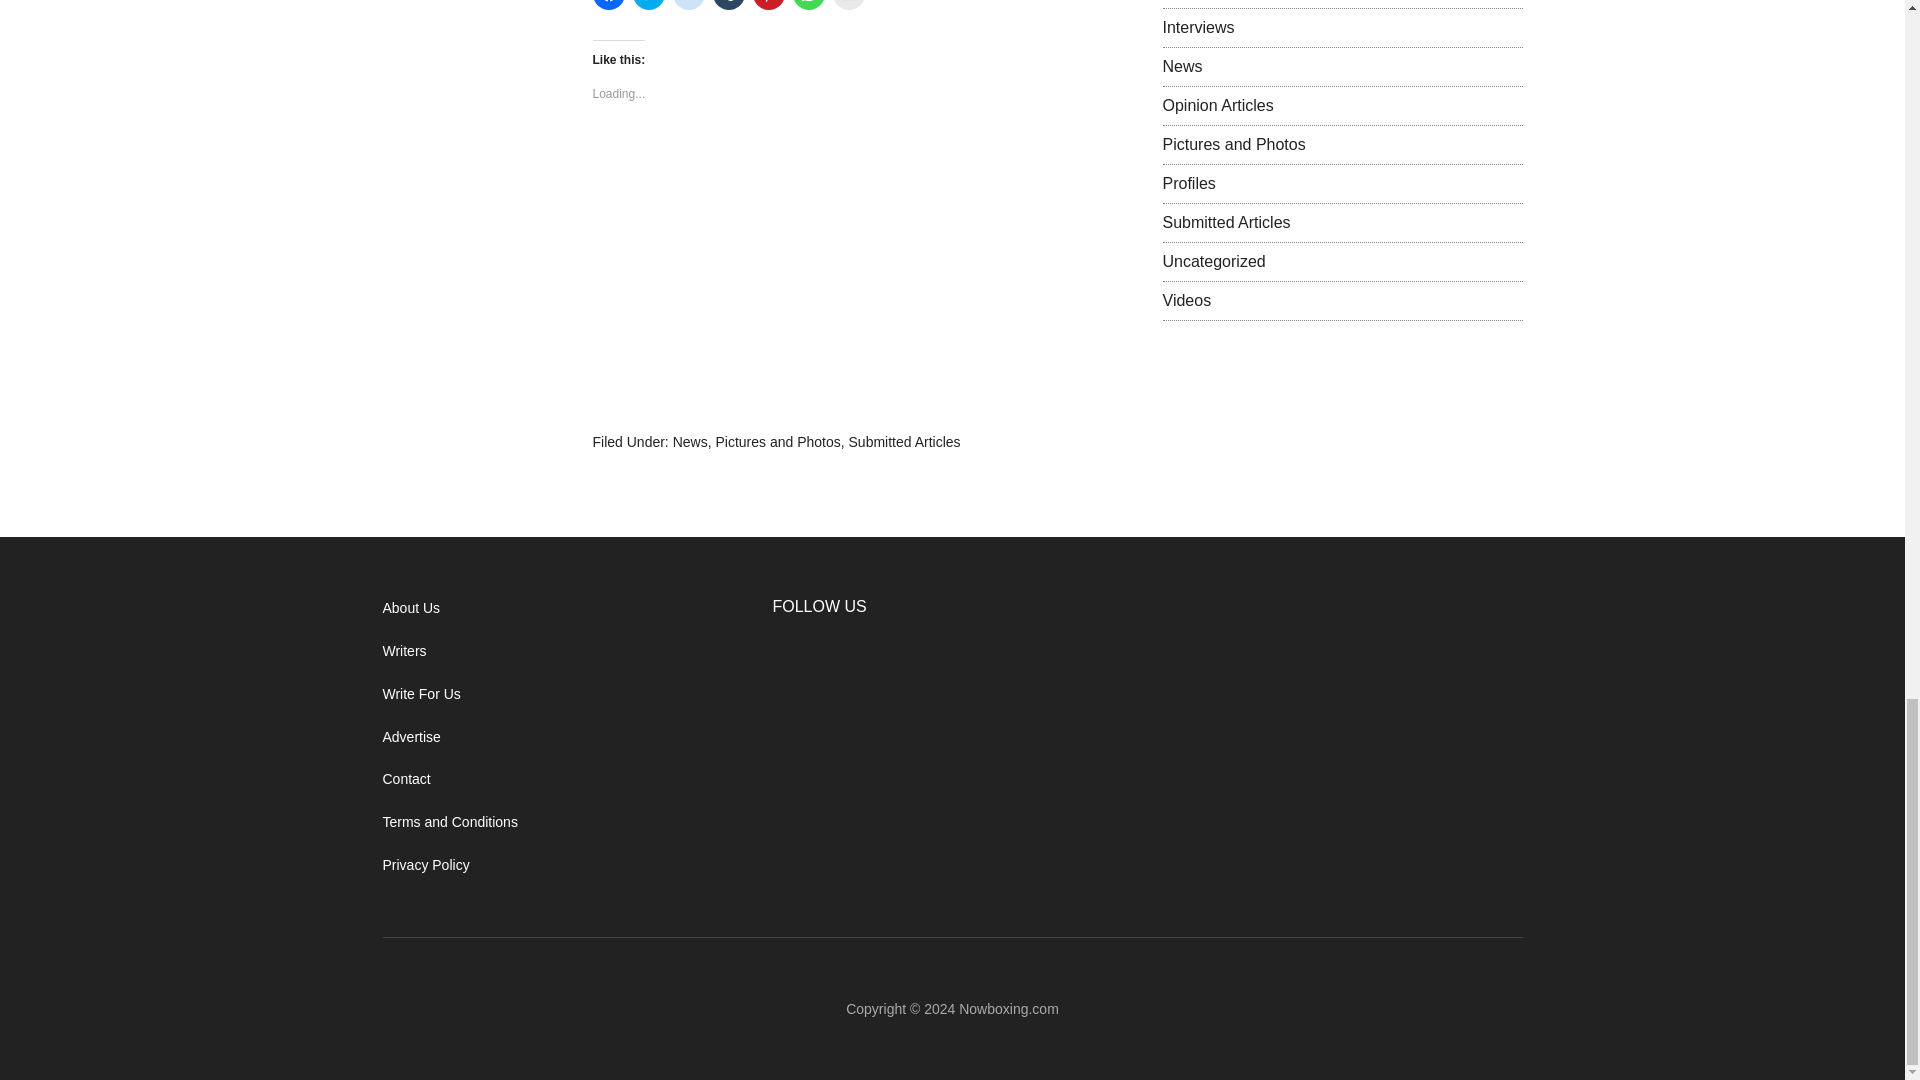 The height and width of the screenshot is (1080, 1920). I want to click on Click to share on Reddit, so click(688, 4).